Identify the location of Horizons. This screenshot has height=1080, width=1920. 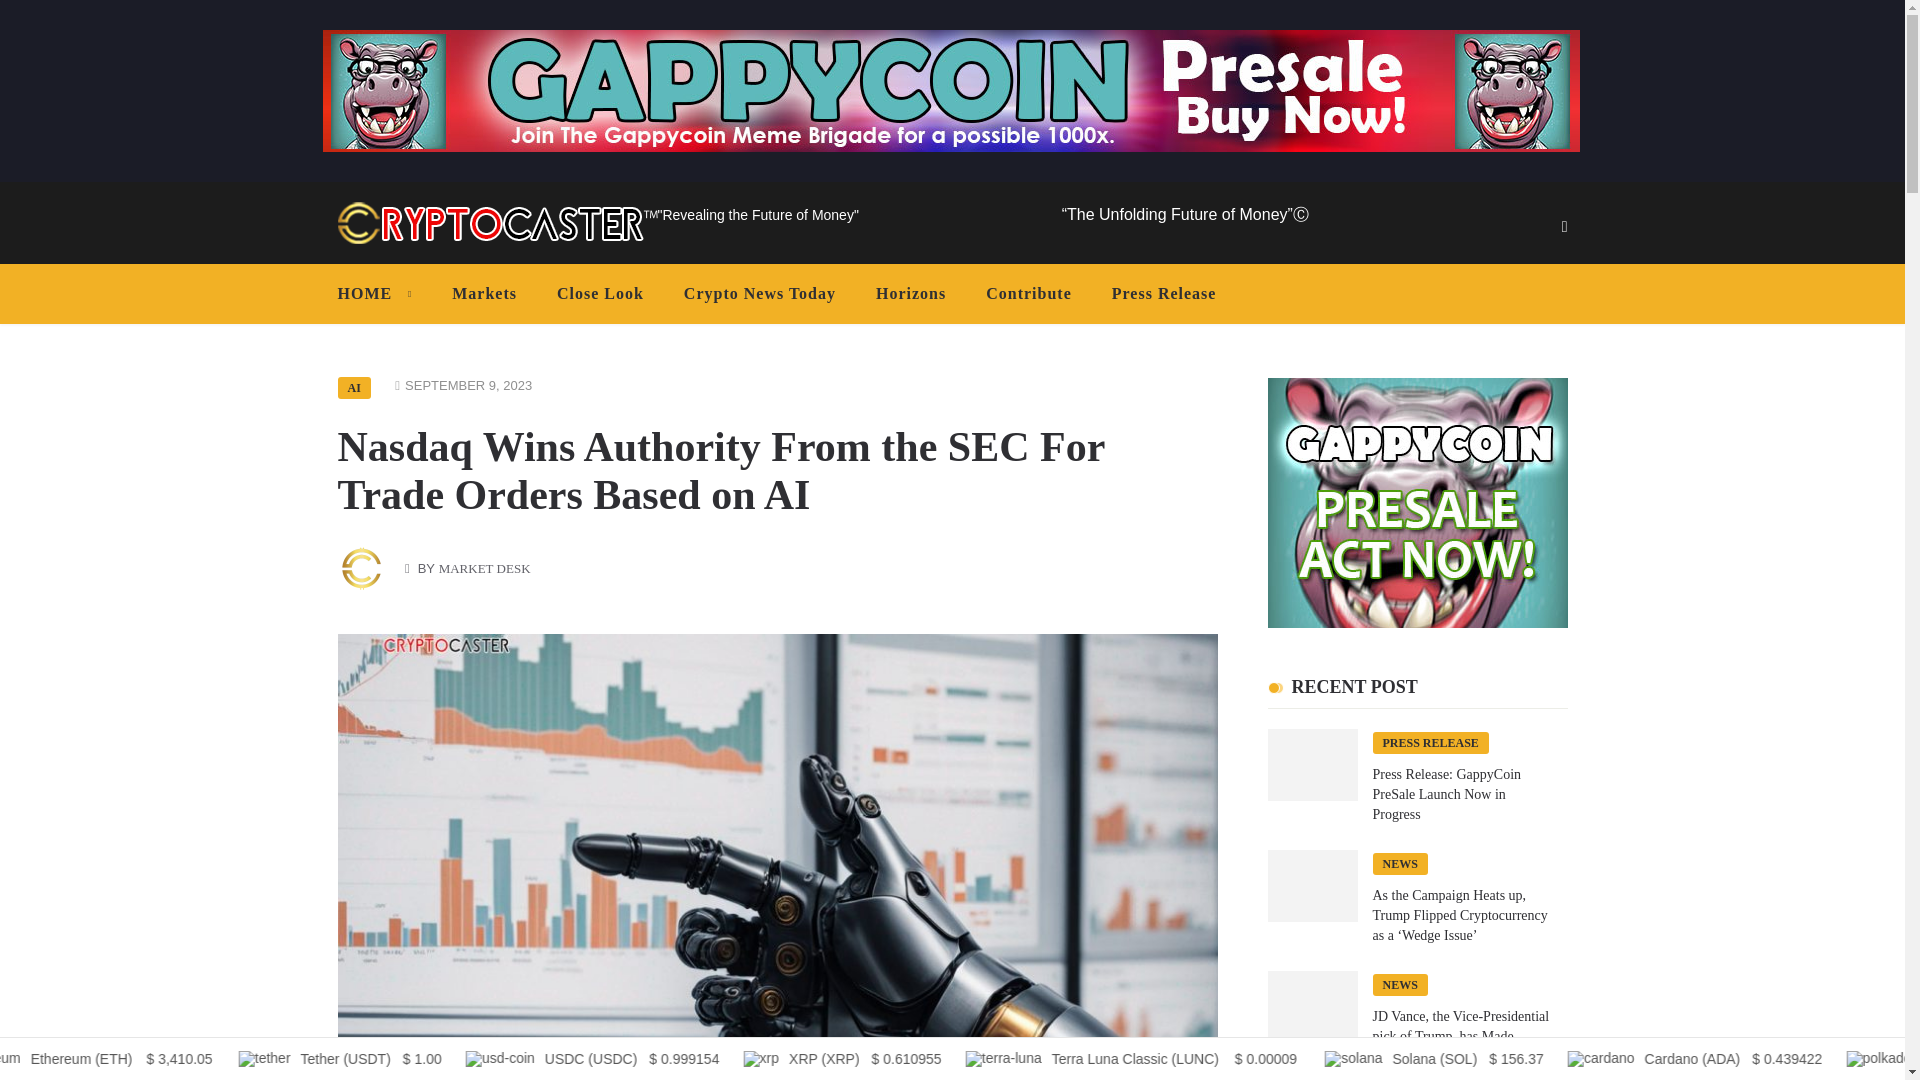
(910, 294).